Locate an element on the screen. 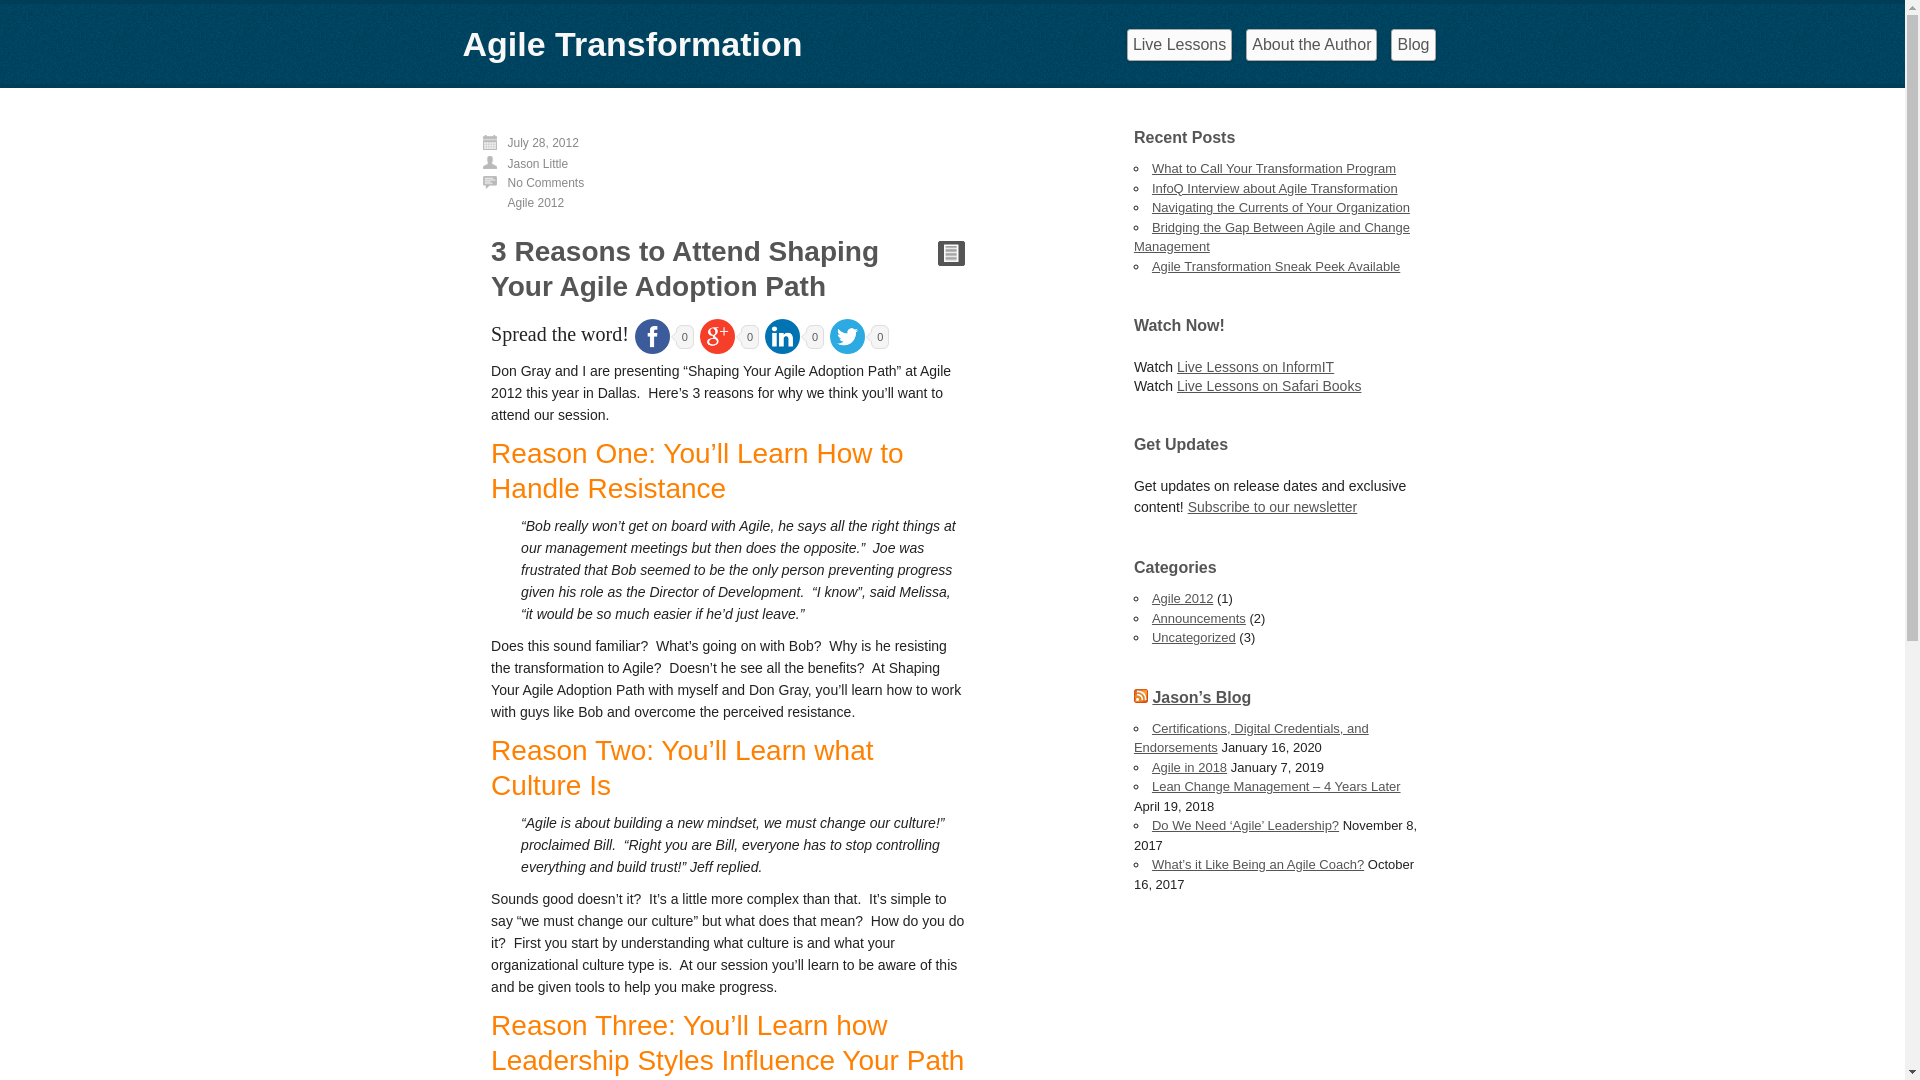  Spread the word! is located at coordinates (560, 334).